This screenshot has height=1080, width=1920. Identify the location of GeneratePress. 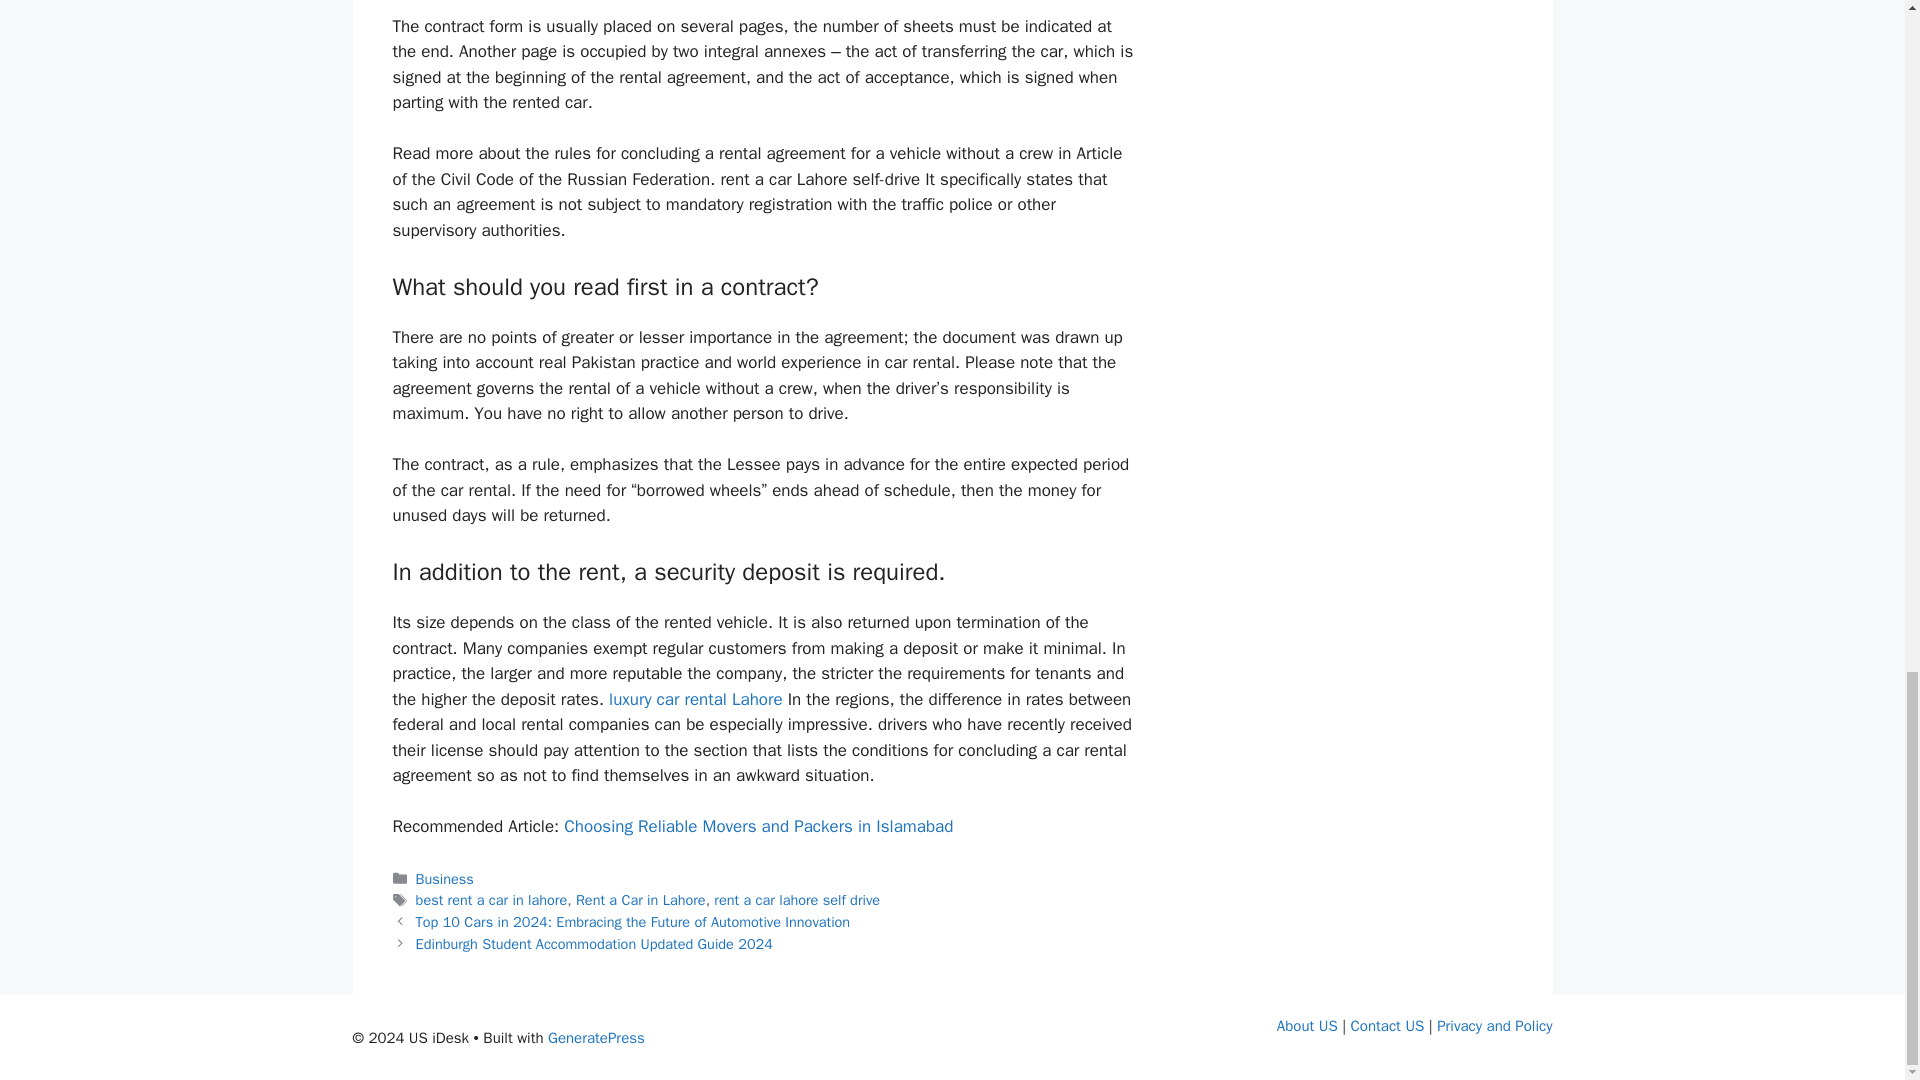
(596, 1038).